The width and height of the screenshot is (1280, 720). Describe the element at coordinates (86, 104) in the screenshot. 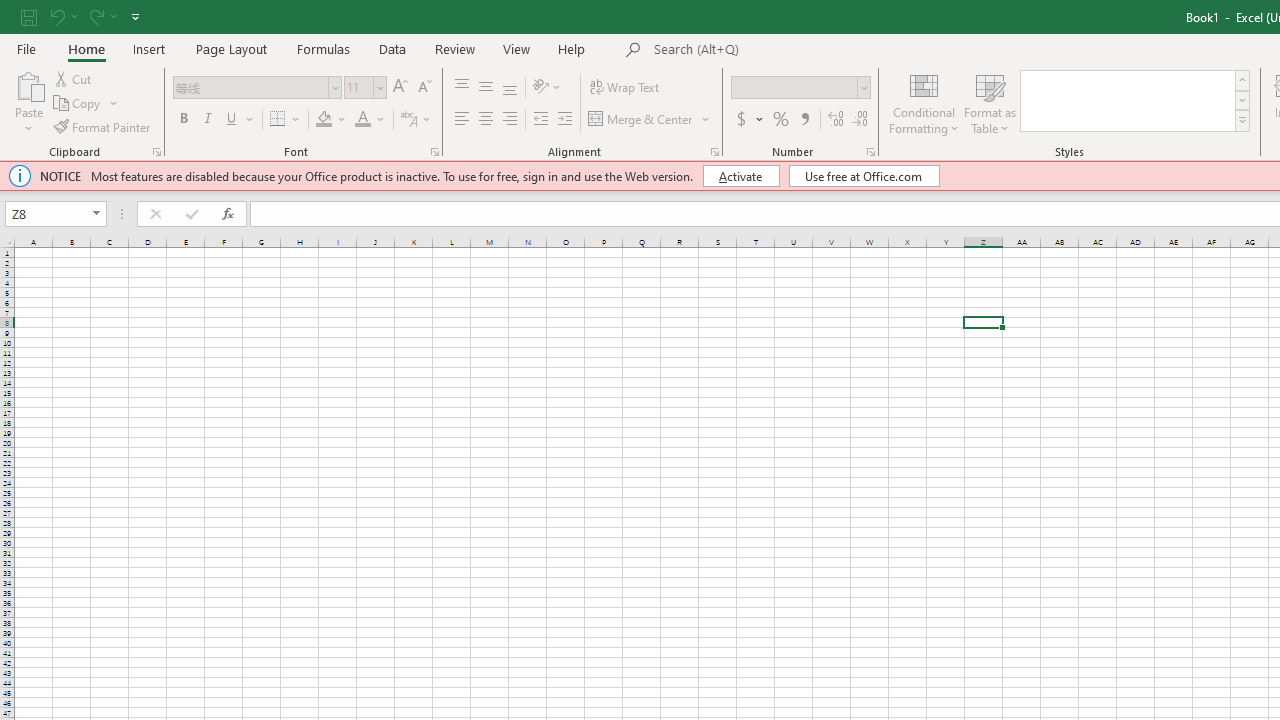

I see `Copy` at that location.